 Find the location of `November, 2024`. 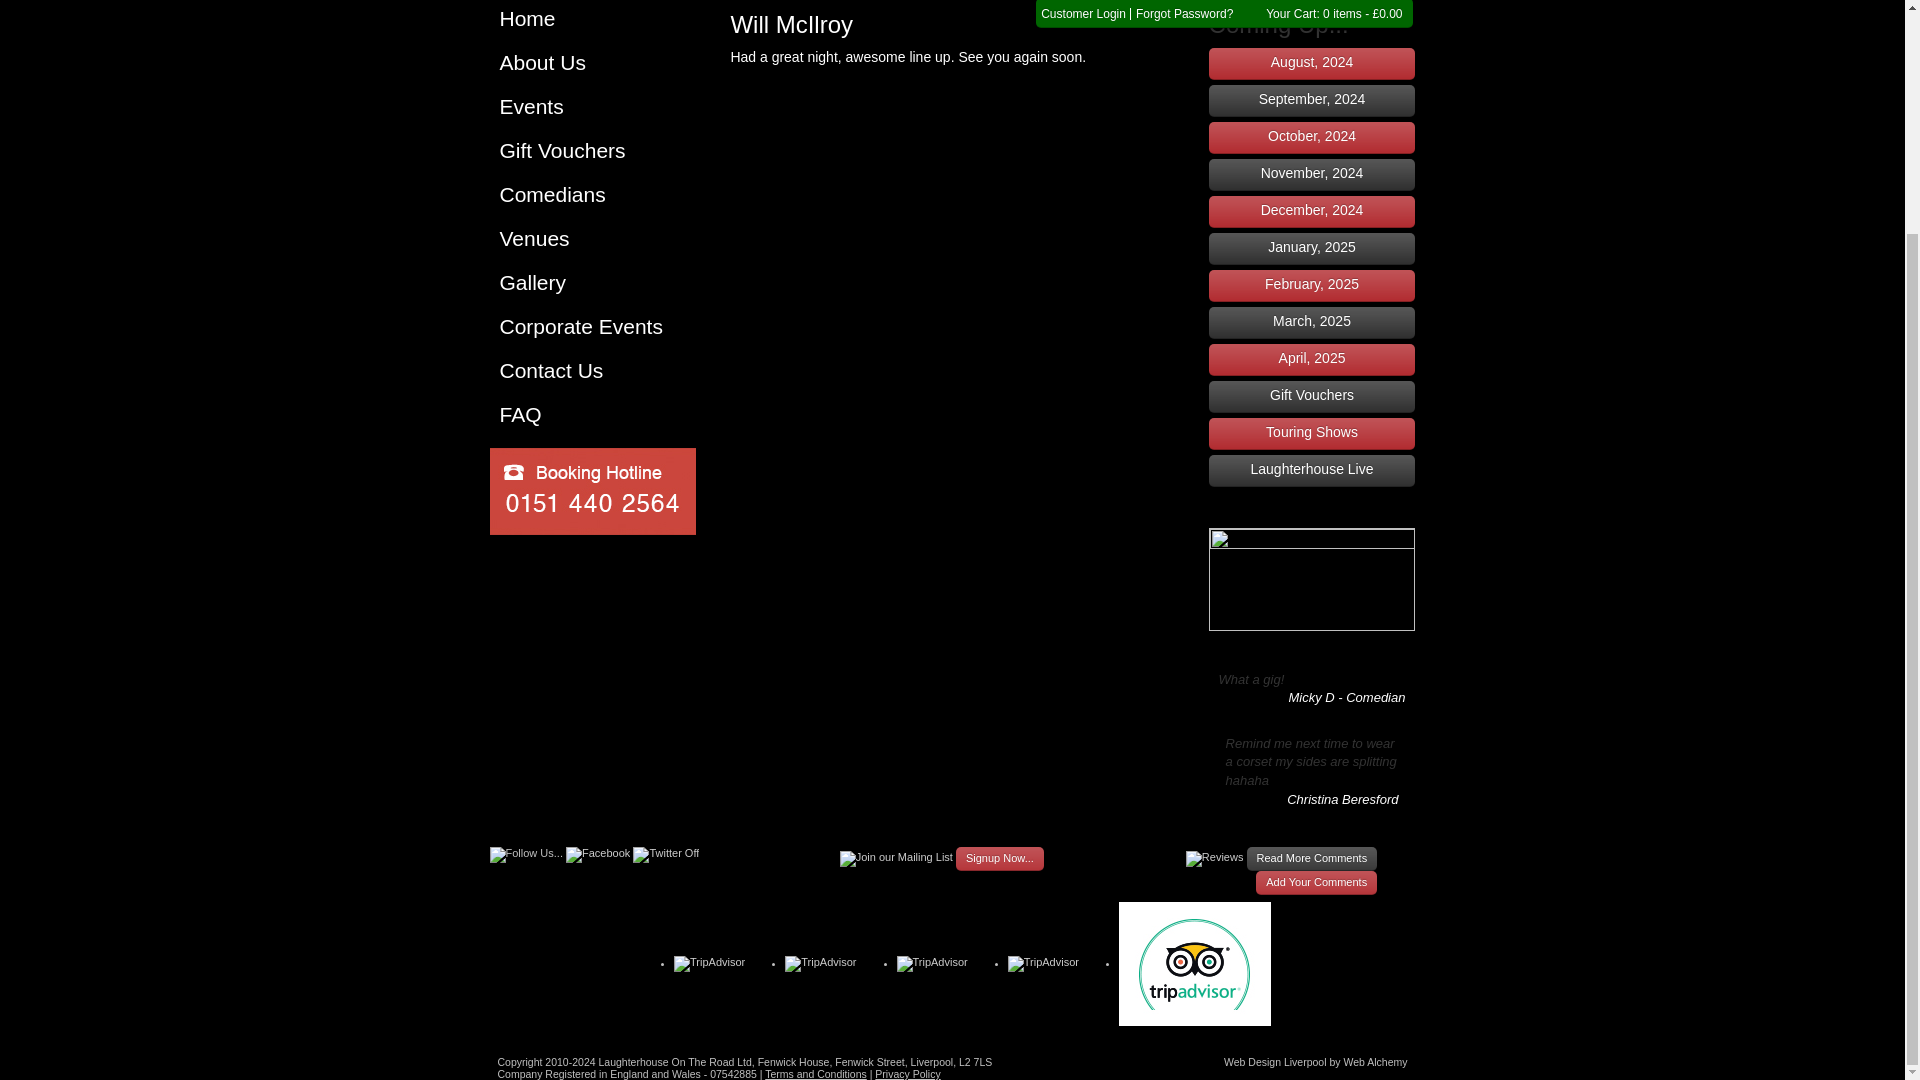

November, 2024 is located at coordinates (1312, 174).